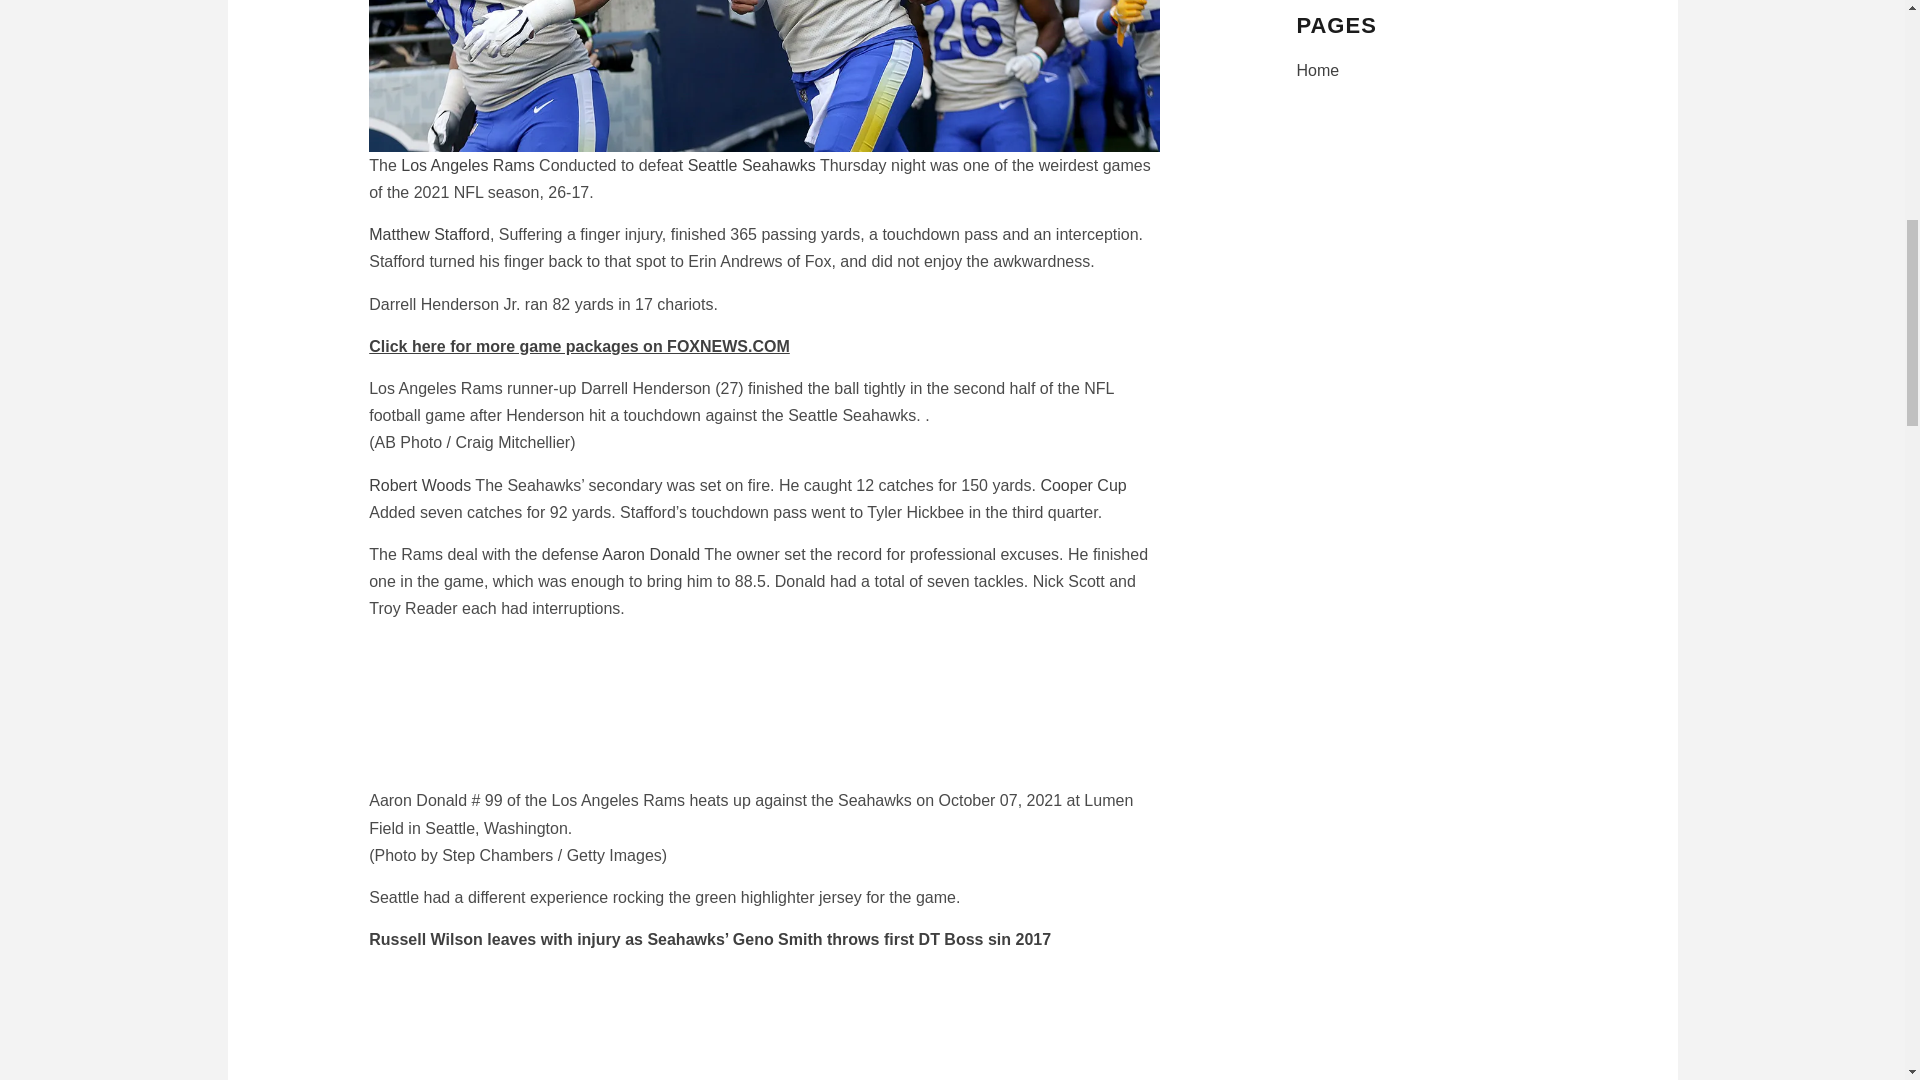 This screenshot has height=1080, width=1920. What do you see at coordinates (467, 164) in the screenshot?
I see `Los Angeles Rams` at bounding box center [467, 164].